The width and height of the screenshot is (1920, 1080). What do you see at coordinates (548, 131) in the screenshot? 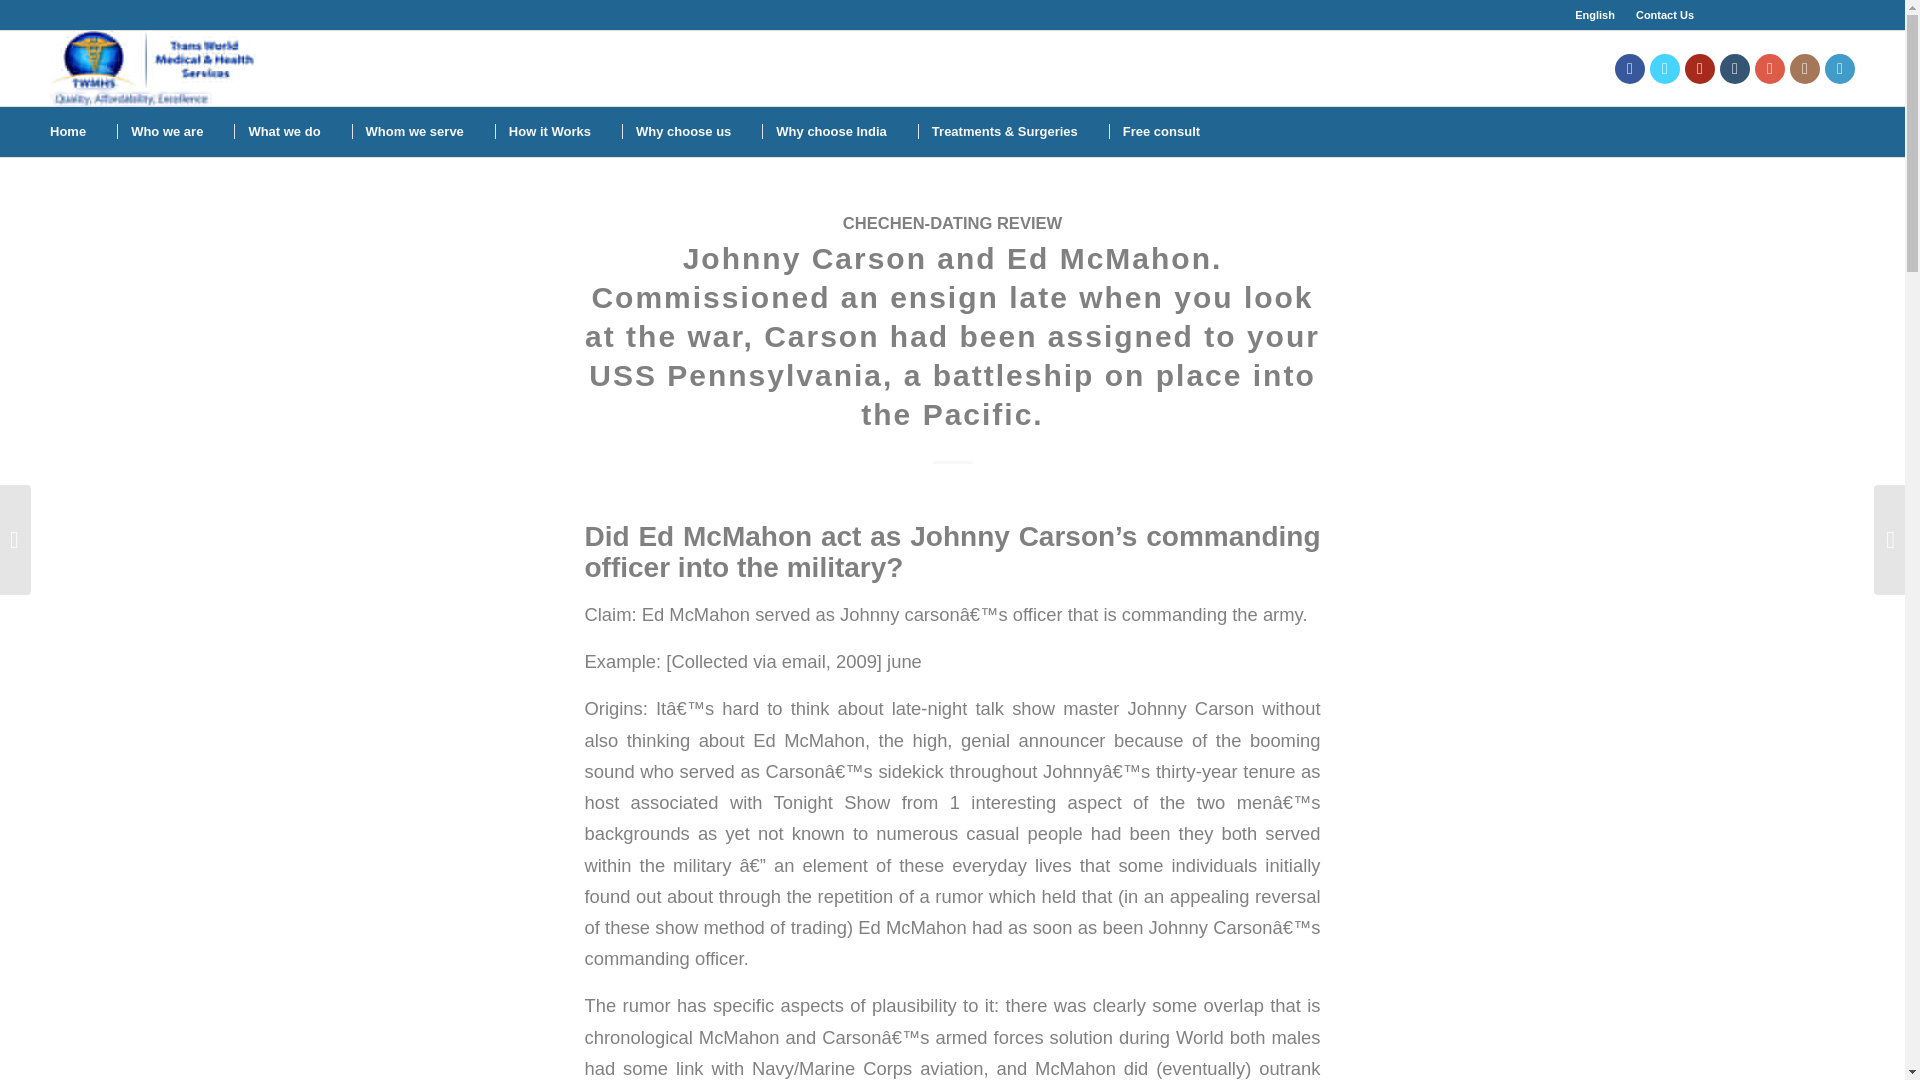
I see `How it Works` at bounding box center [548, 131].